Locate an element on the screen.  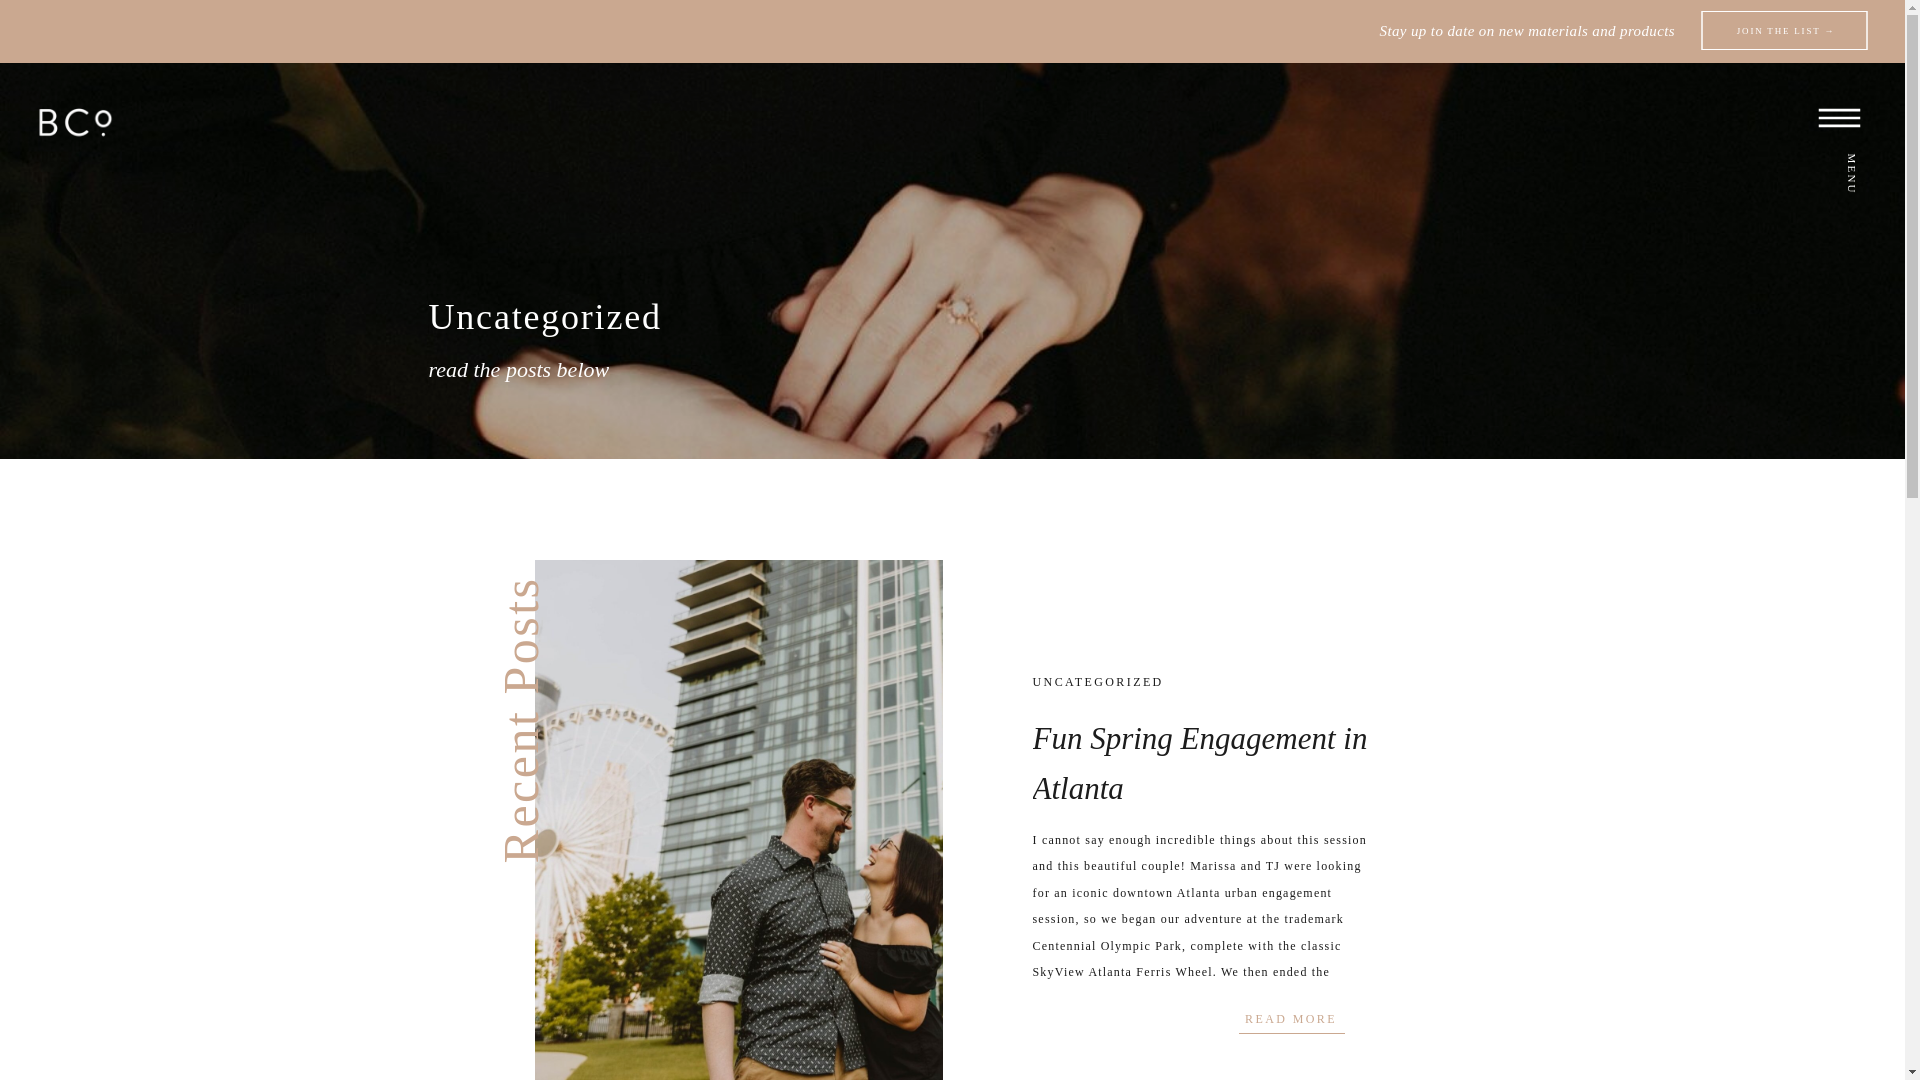
Fun Spring Engagement in Atlanta is located at coordinates (738, 820).